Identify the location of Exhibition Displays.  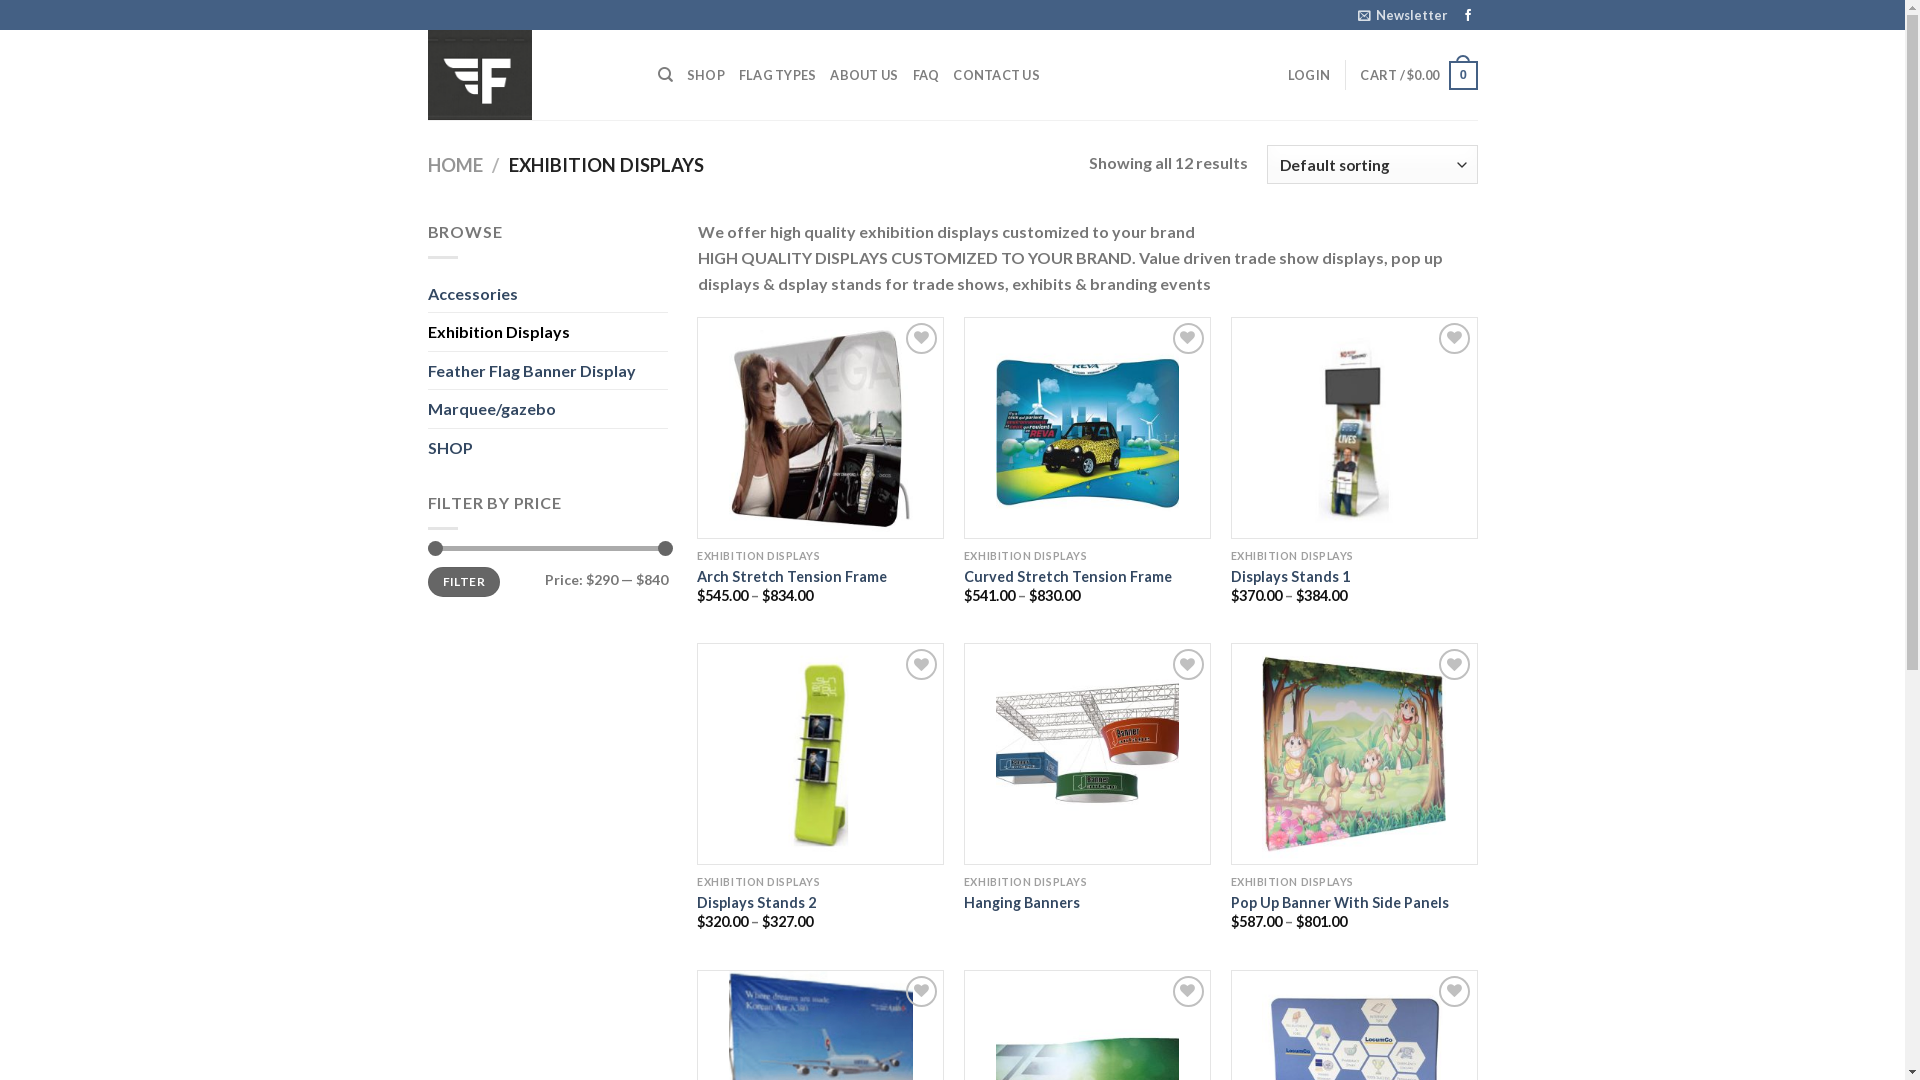
(548, 332).